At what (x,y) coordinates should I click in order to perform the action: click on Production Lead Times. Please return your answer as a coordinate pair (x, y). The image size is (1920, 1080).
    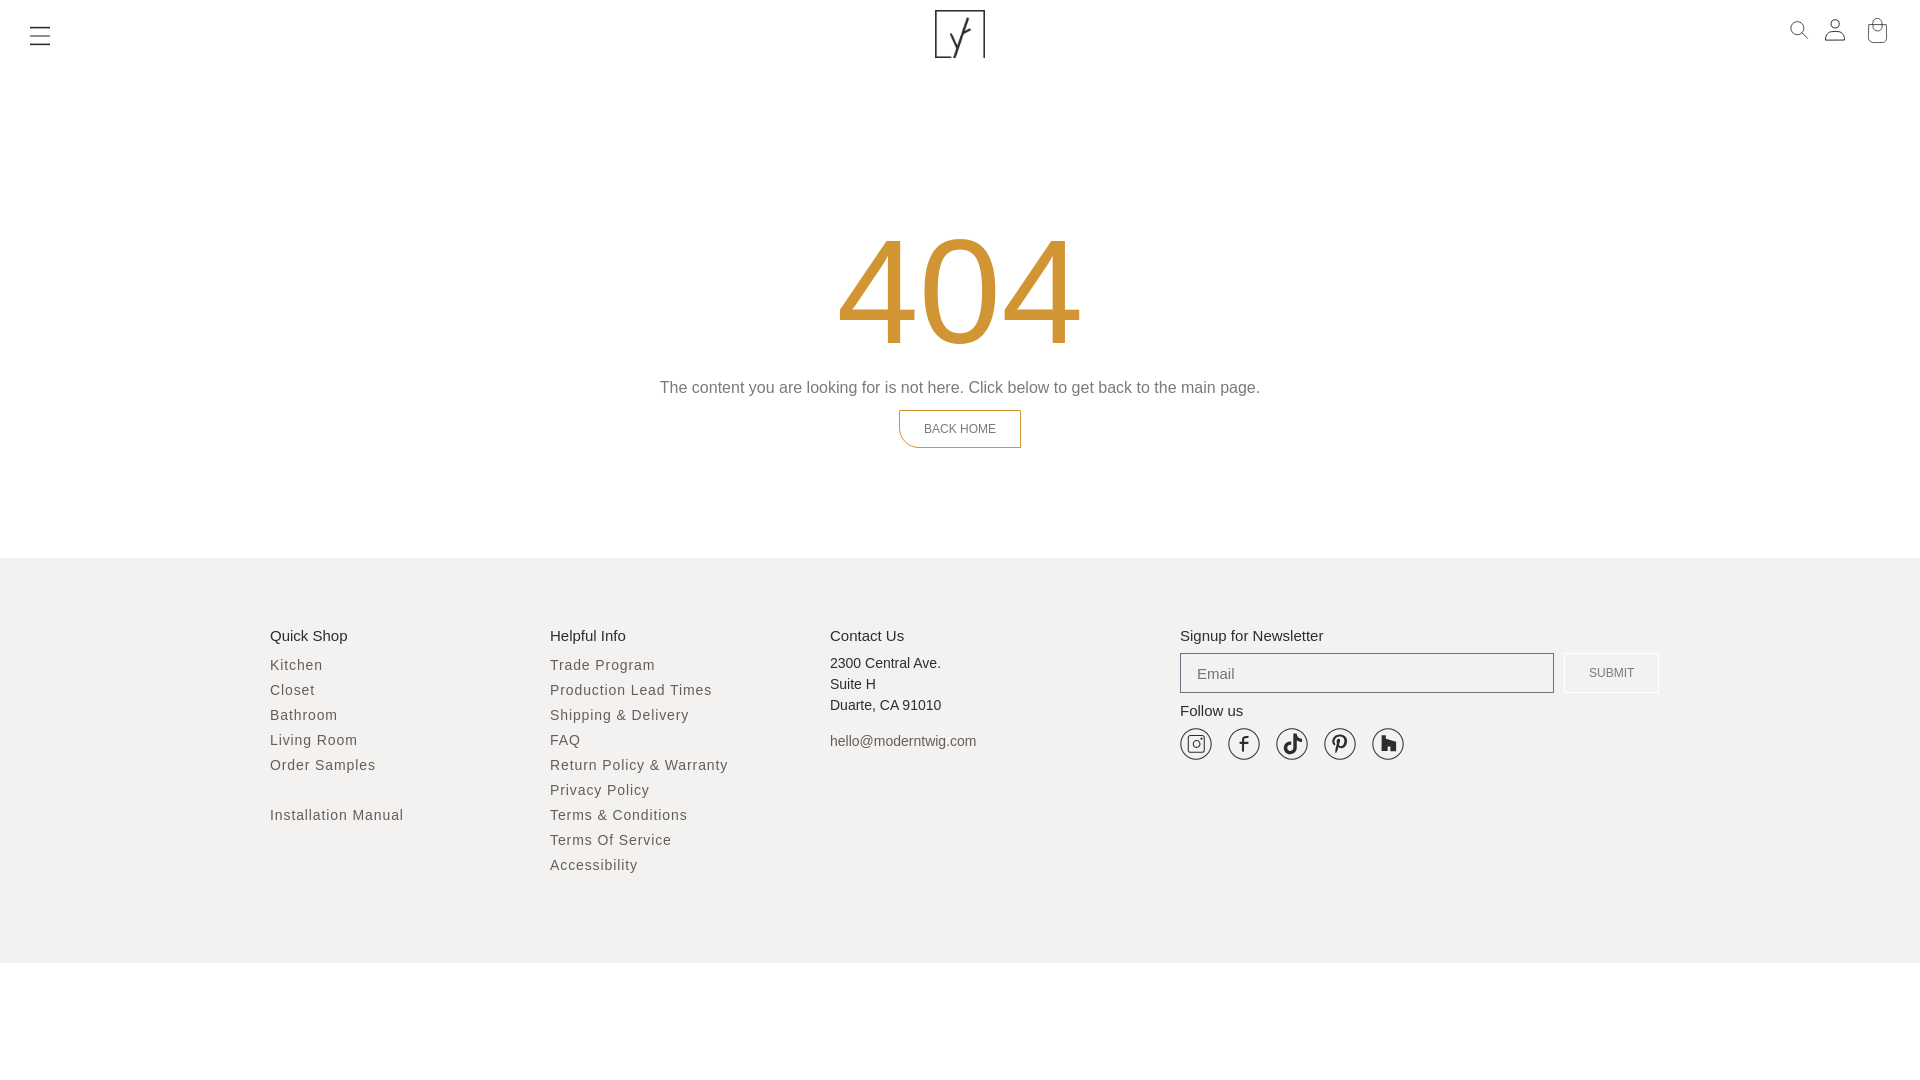
    Looking at the image, I should click on (630, 689).